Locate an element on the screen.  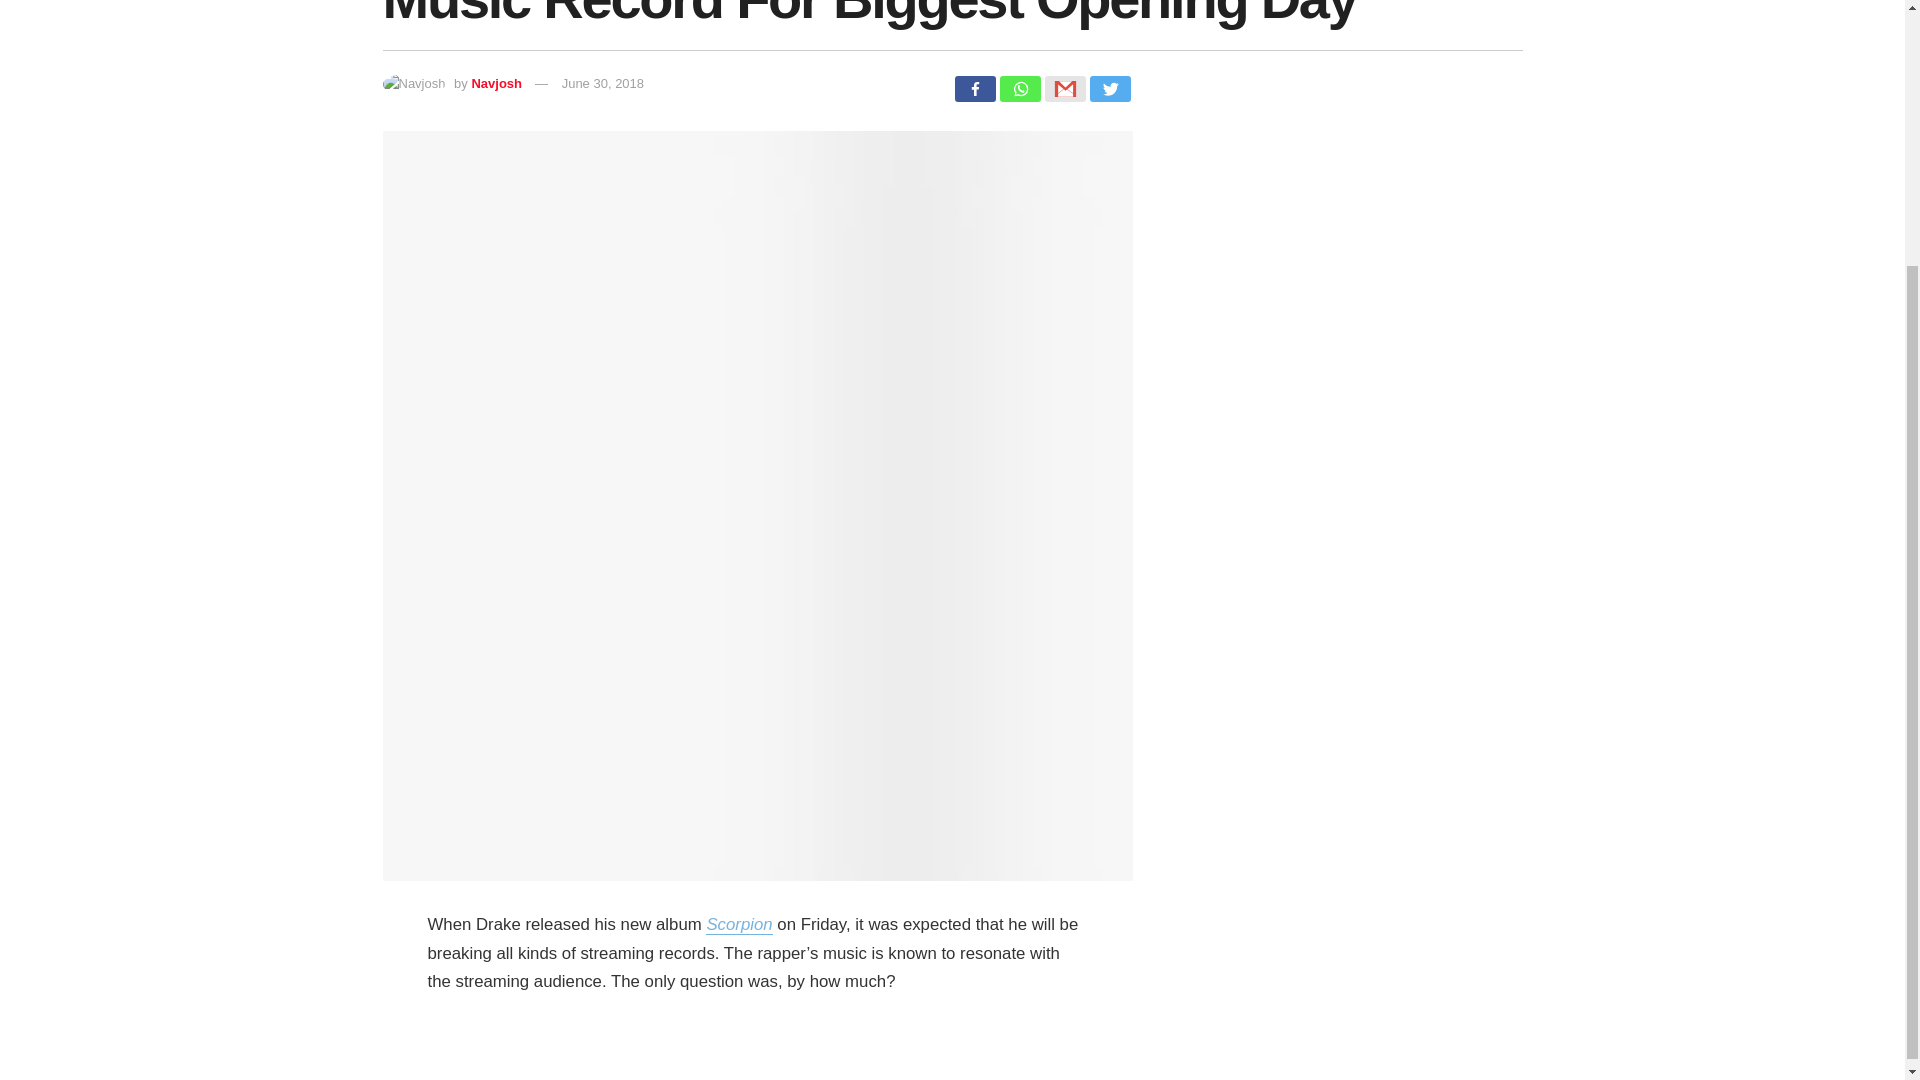
Google Gmail is located at coordinates (1064, 88).